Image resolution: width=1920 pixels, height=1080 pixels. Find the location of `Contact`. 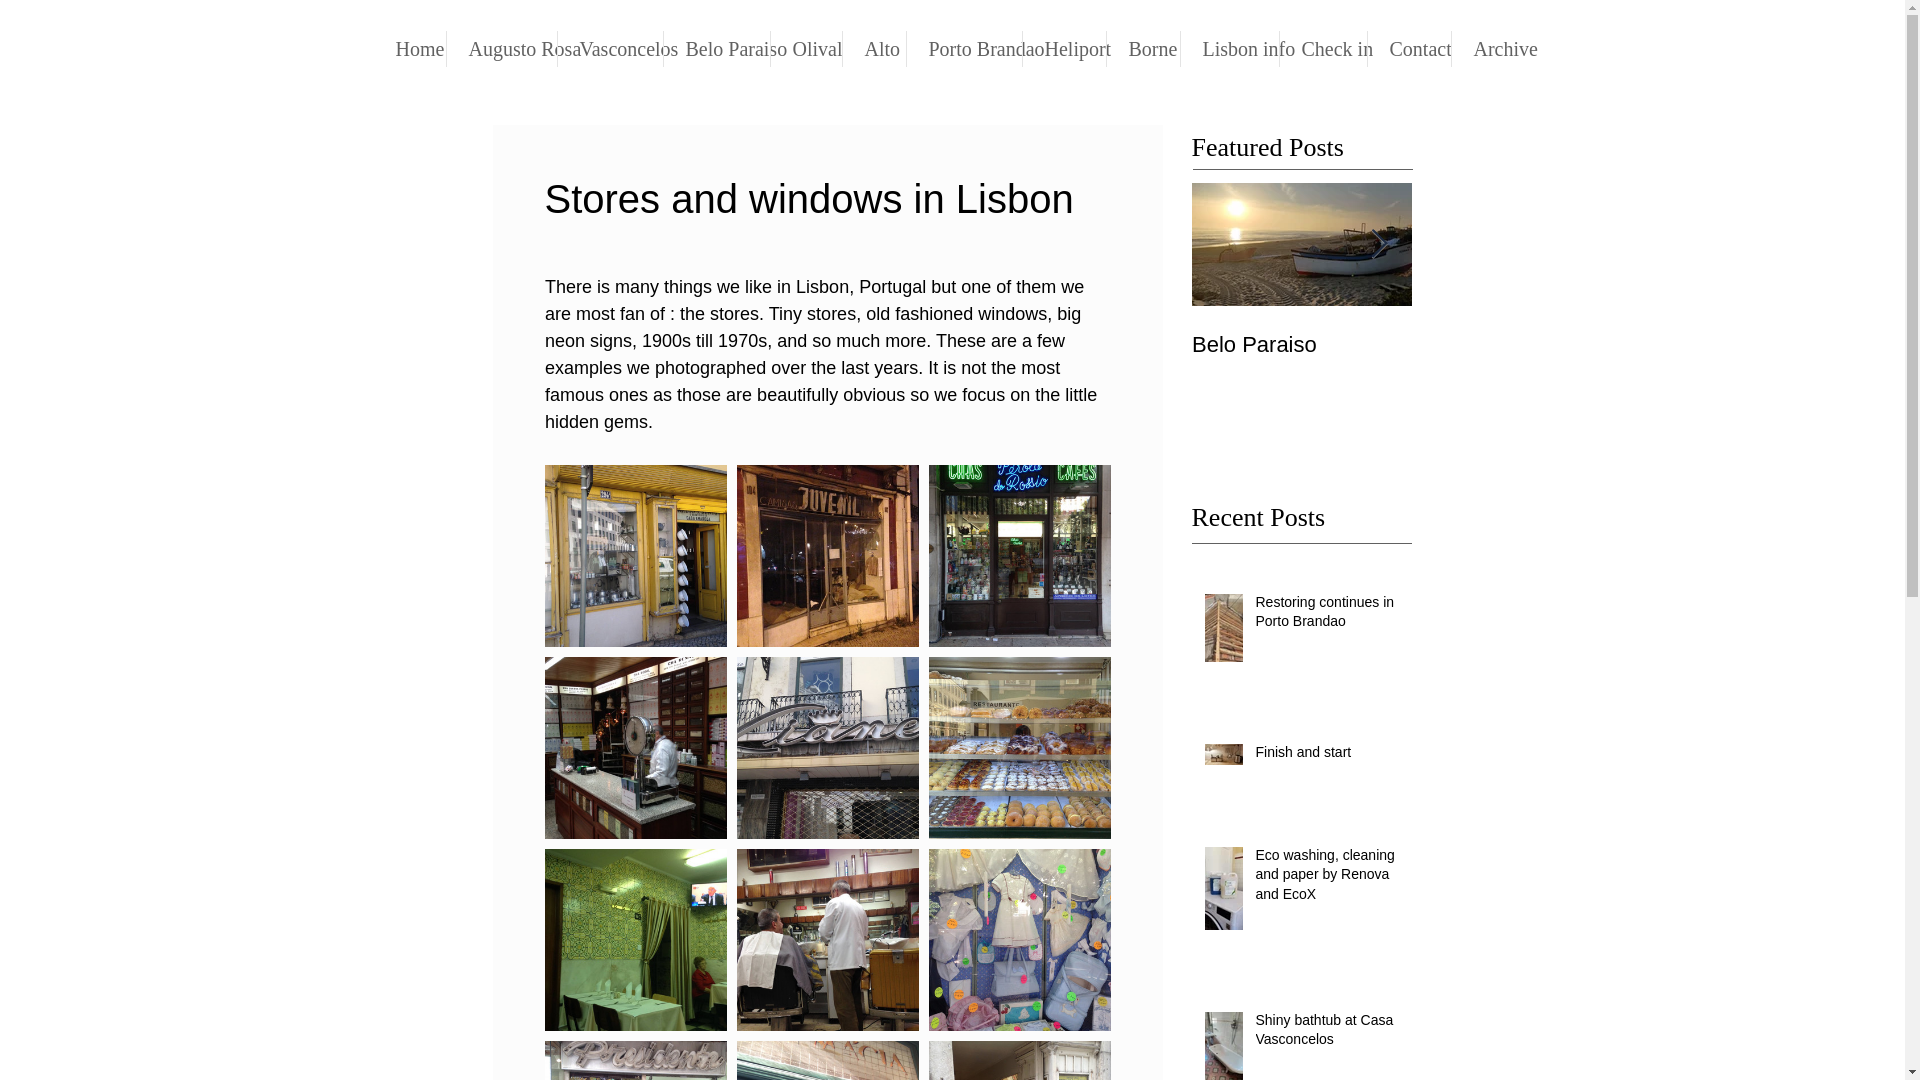

Contact is located at coordinates (964, 48).